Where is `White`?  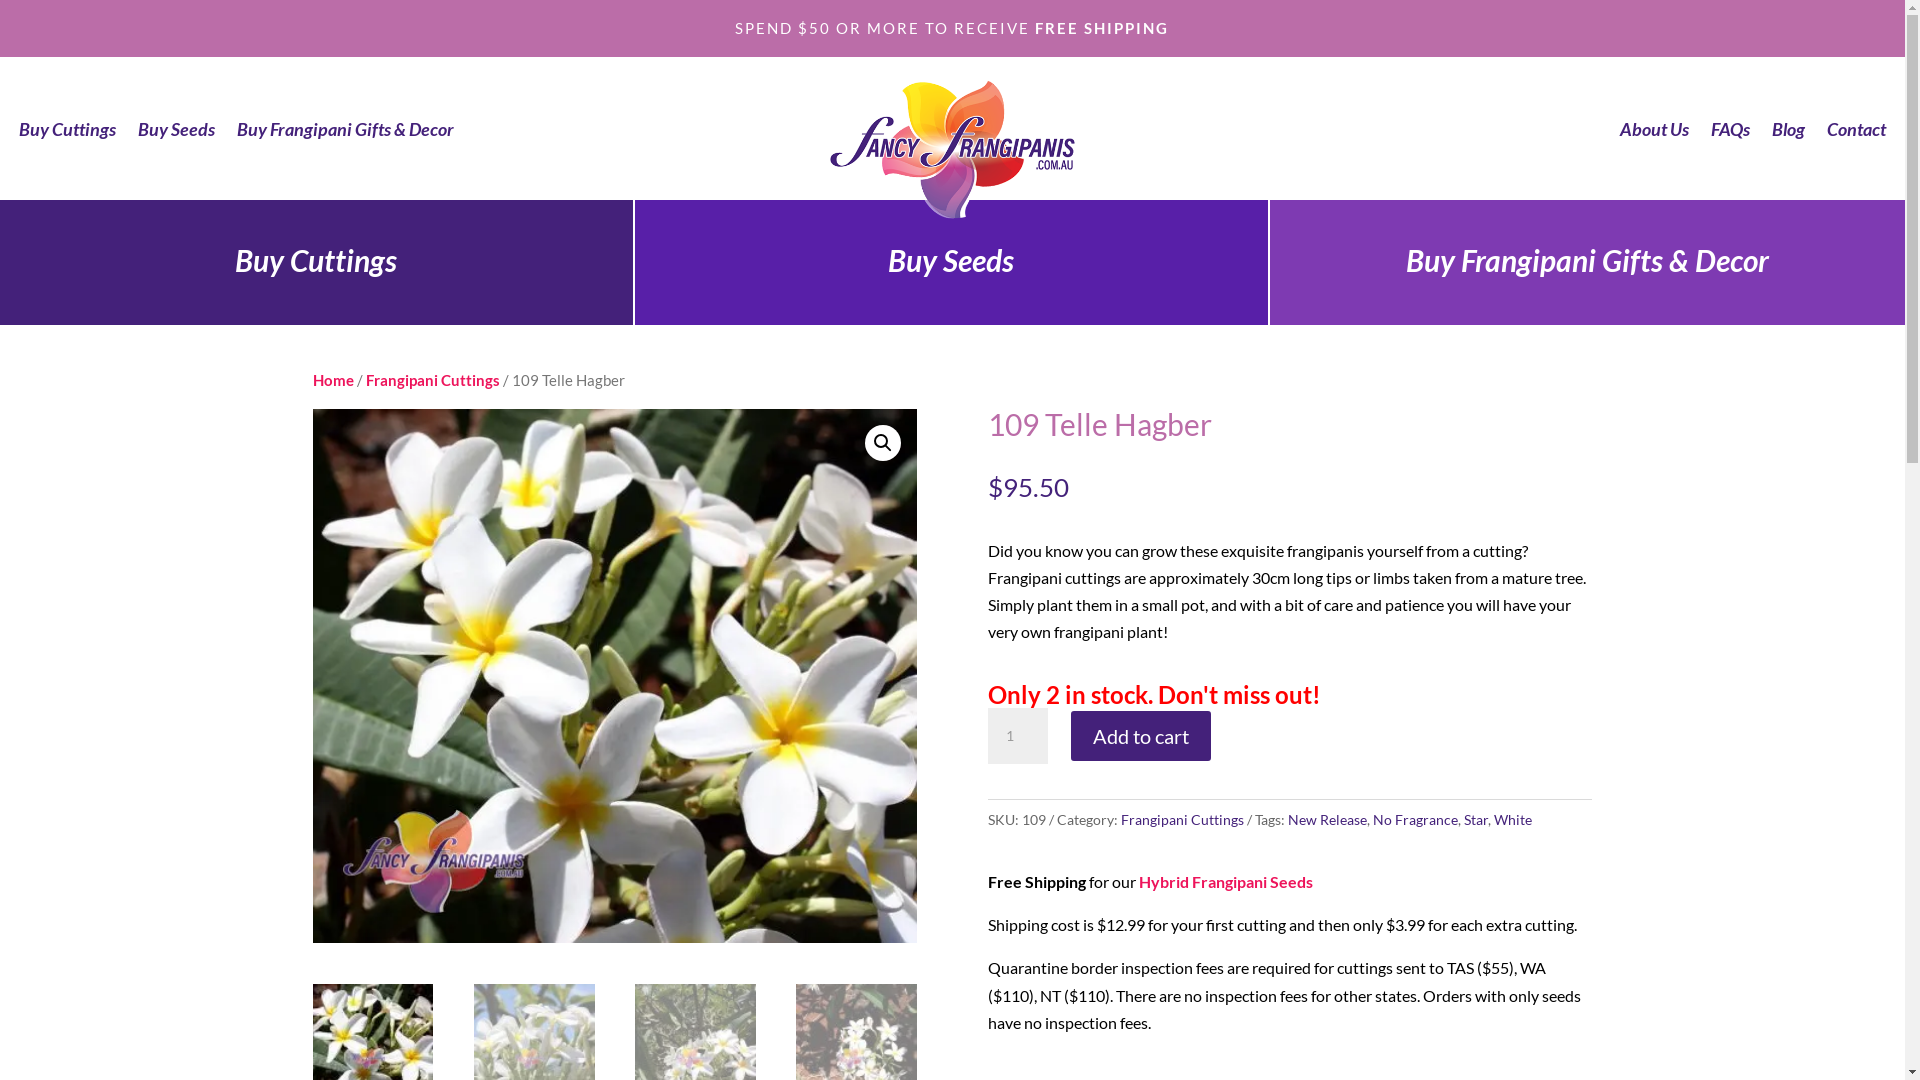
White is located at coordinates (1513, 820).